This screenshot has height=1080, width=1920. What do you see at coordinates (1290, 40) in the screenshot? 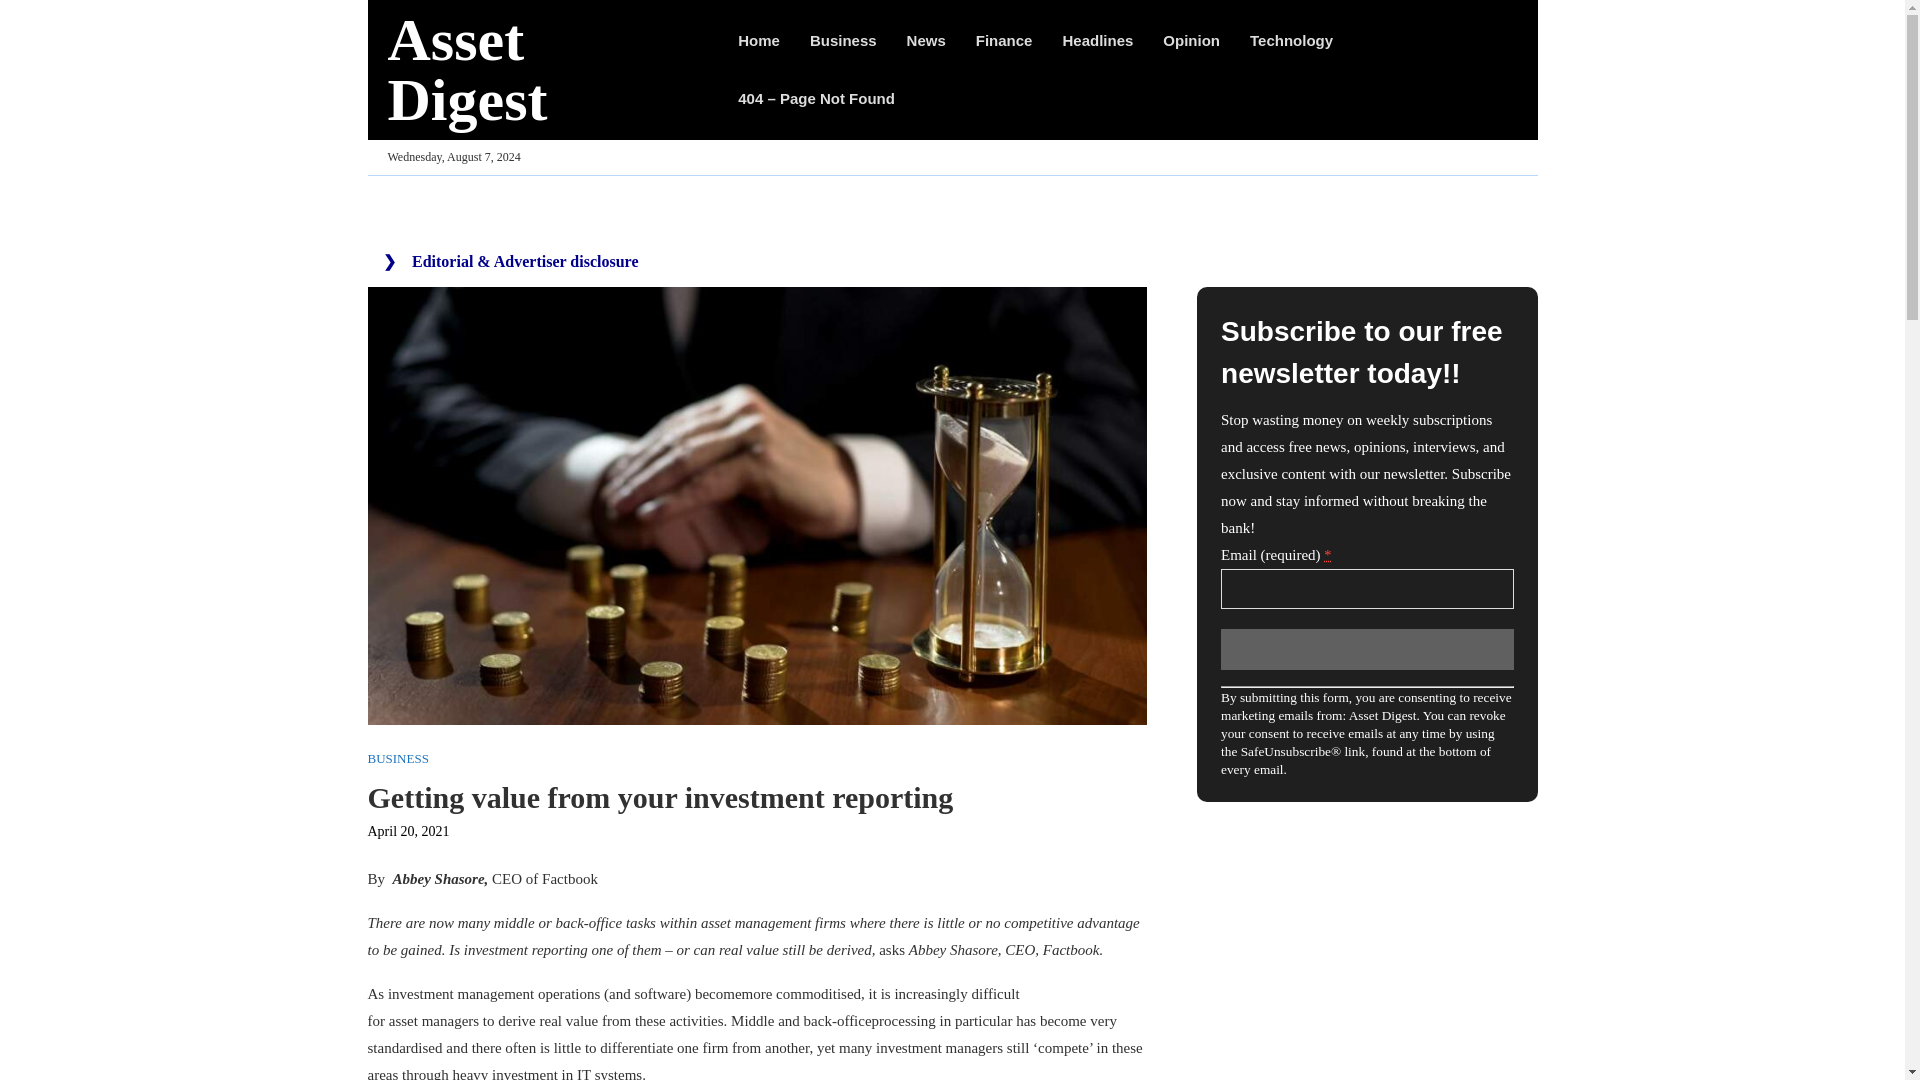
I see `Technology` at bounding box center [1290, 40].